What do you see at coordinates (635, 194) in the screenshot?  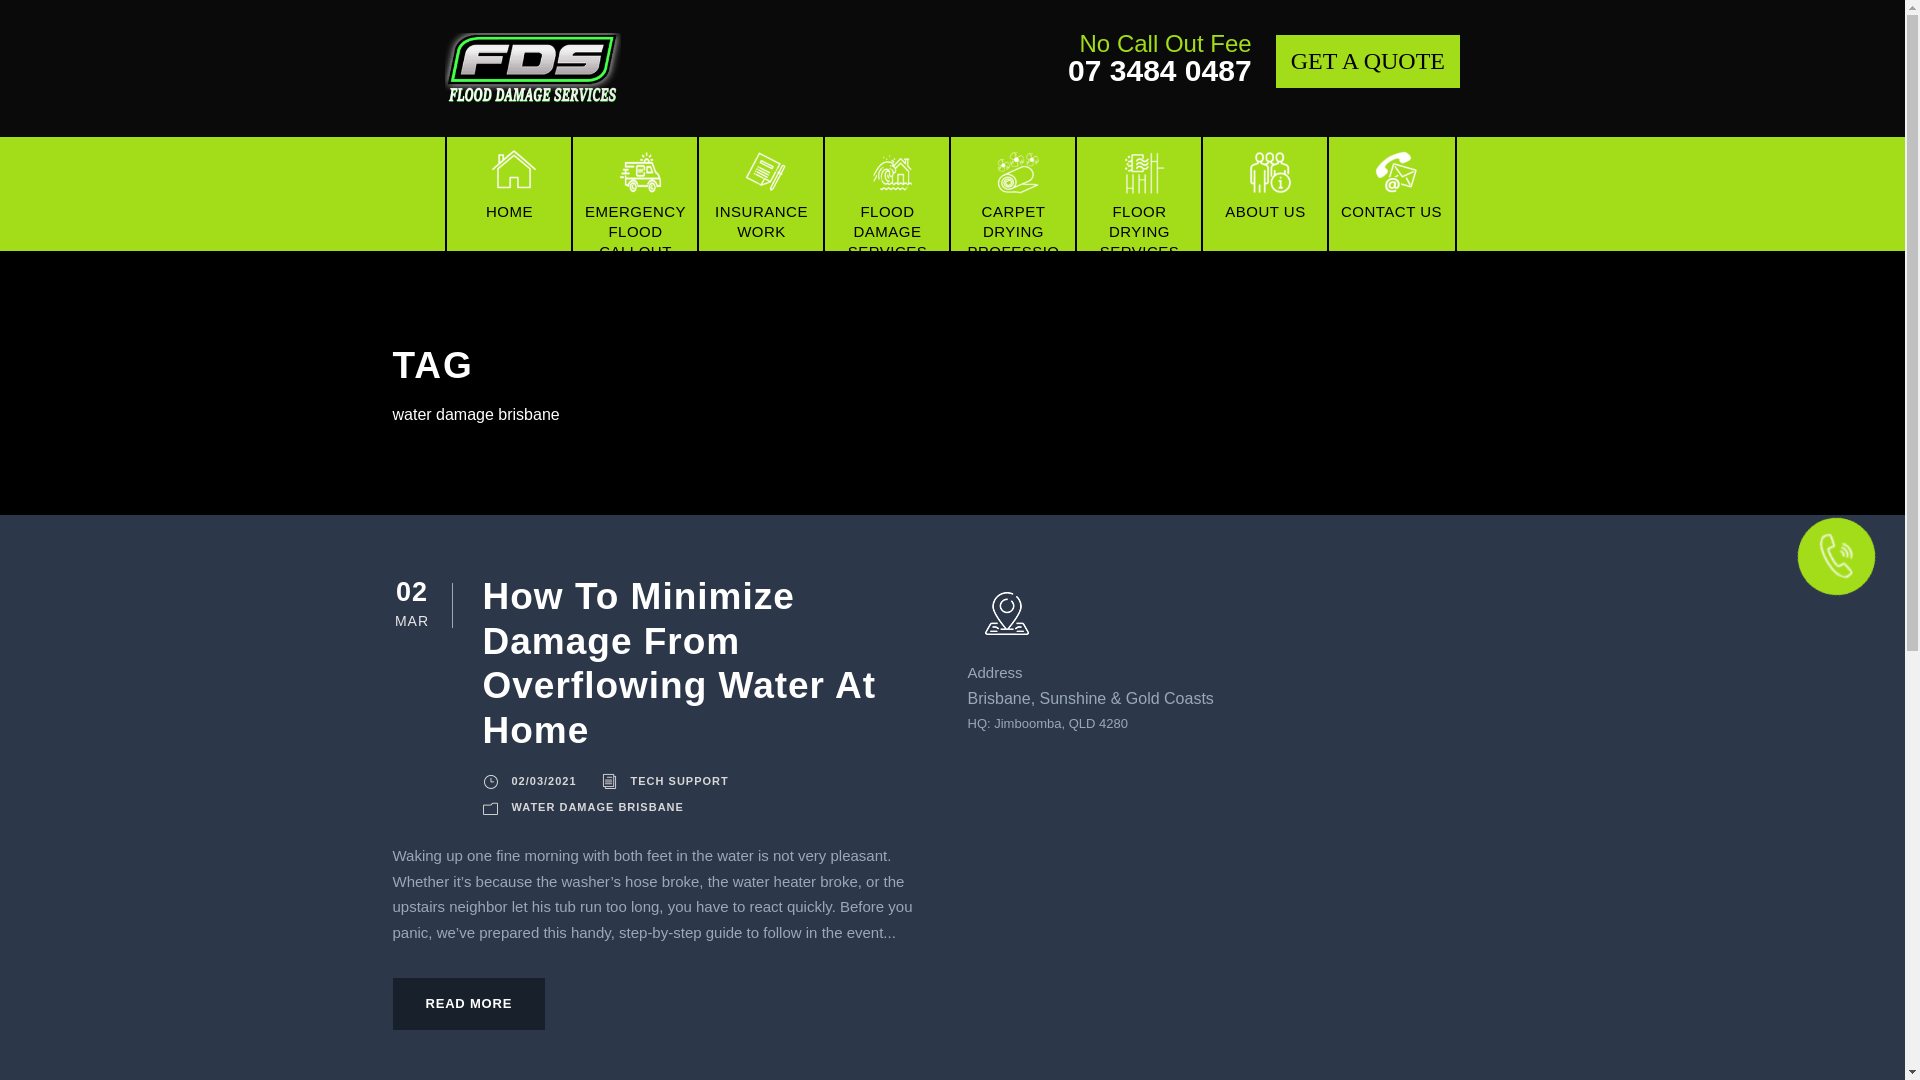 I see `EMERGENCY FLOOD CALLOUT` at bounding box center [635, 194].